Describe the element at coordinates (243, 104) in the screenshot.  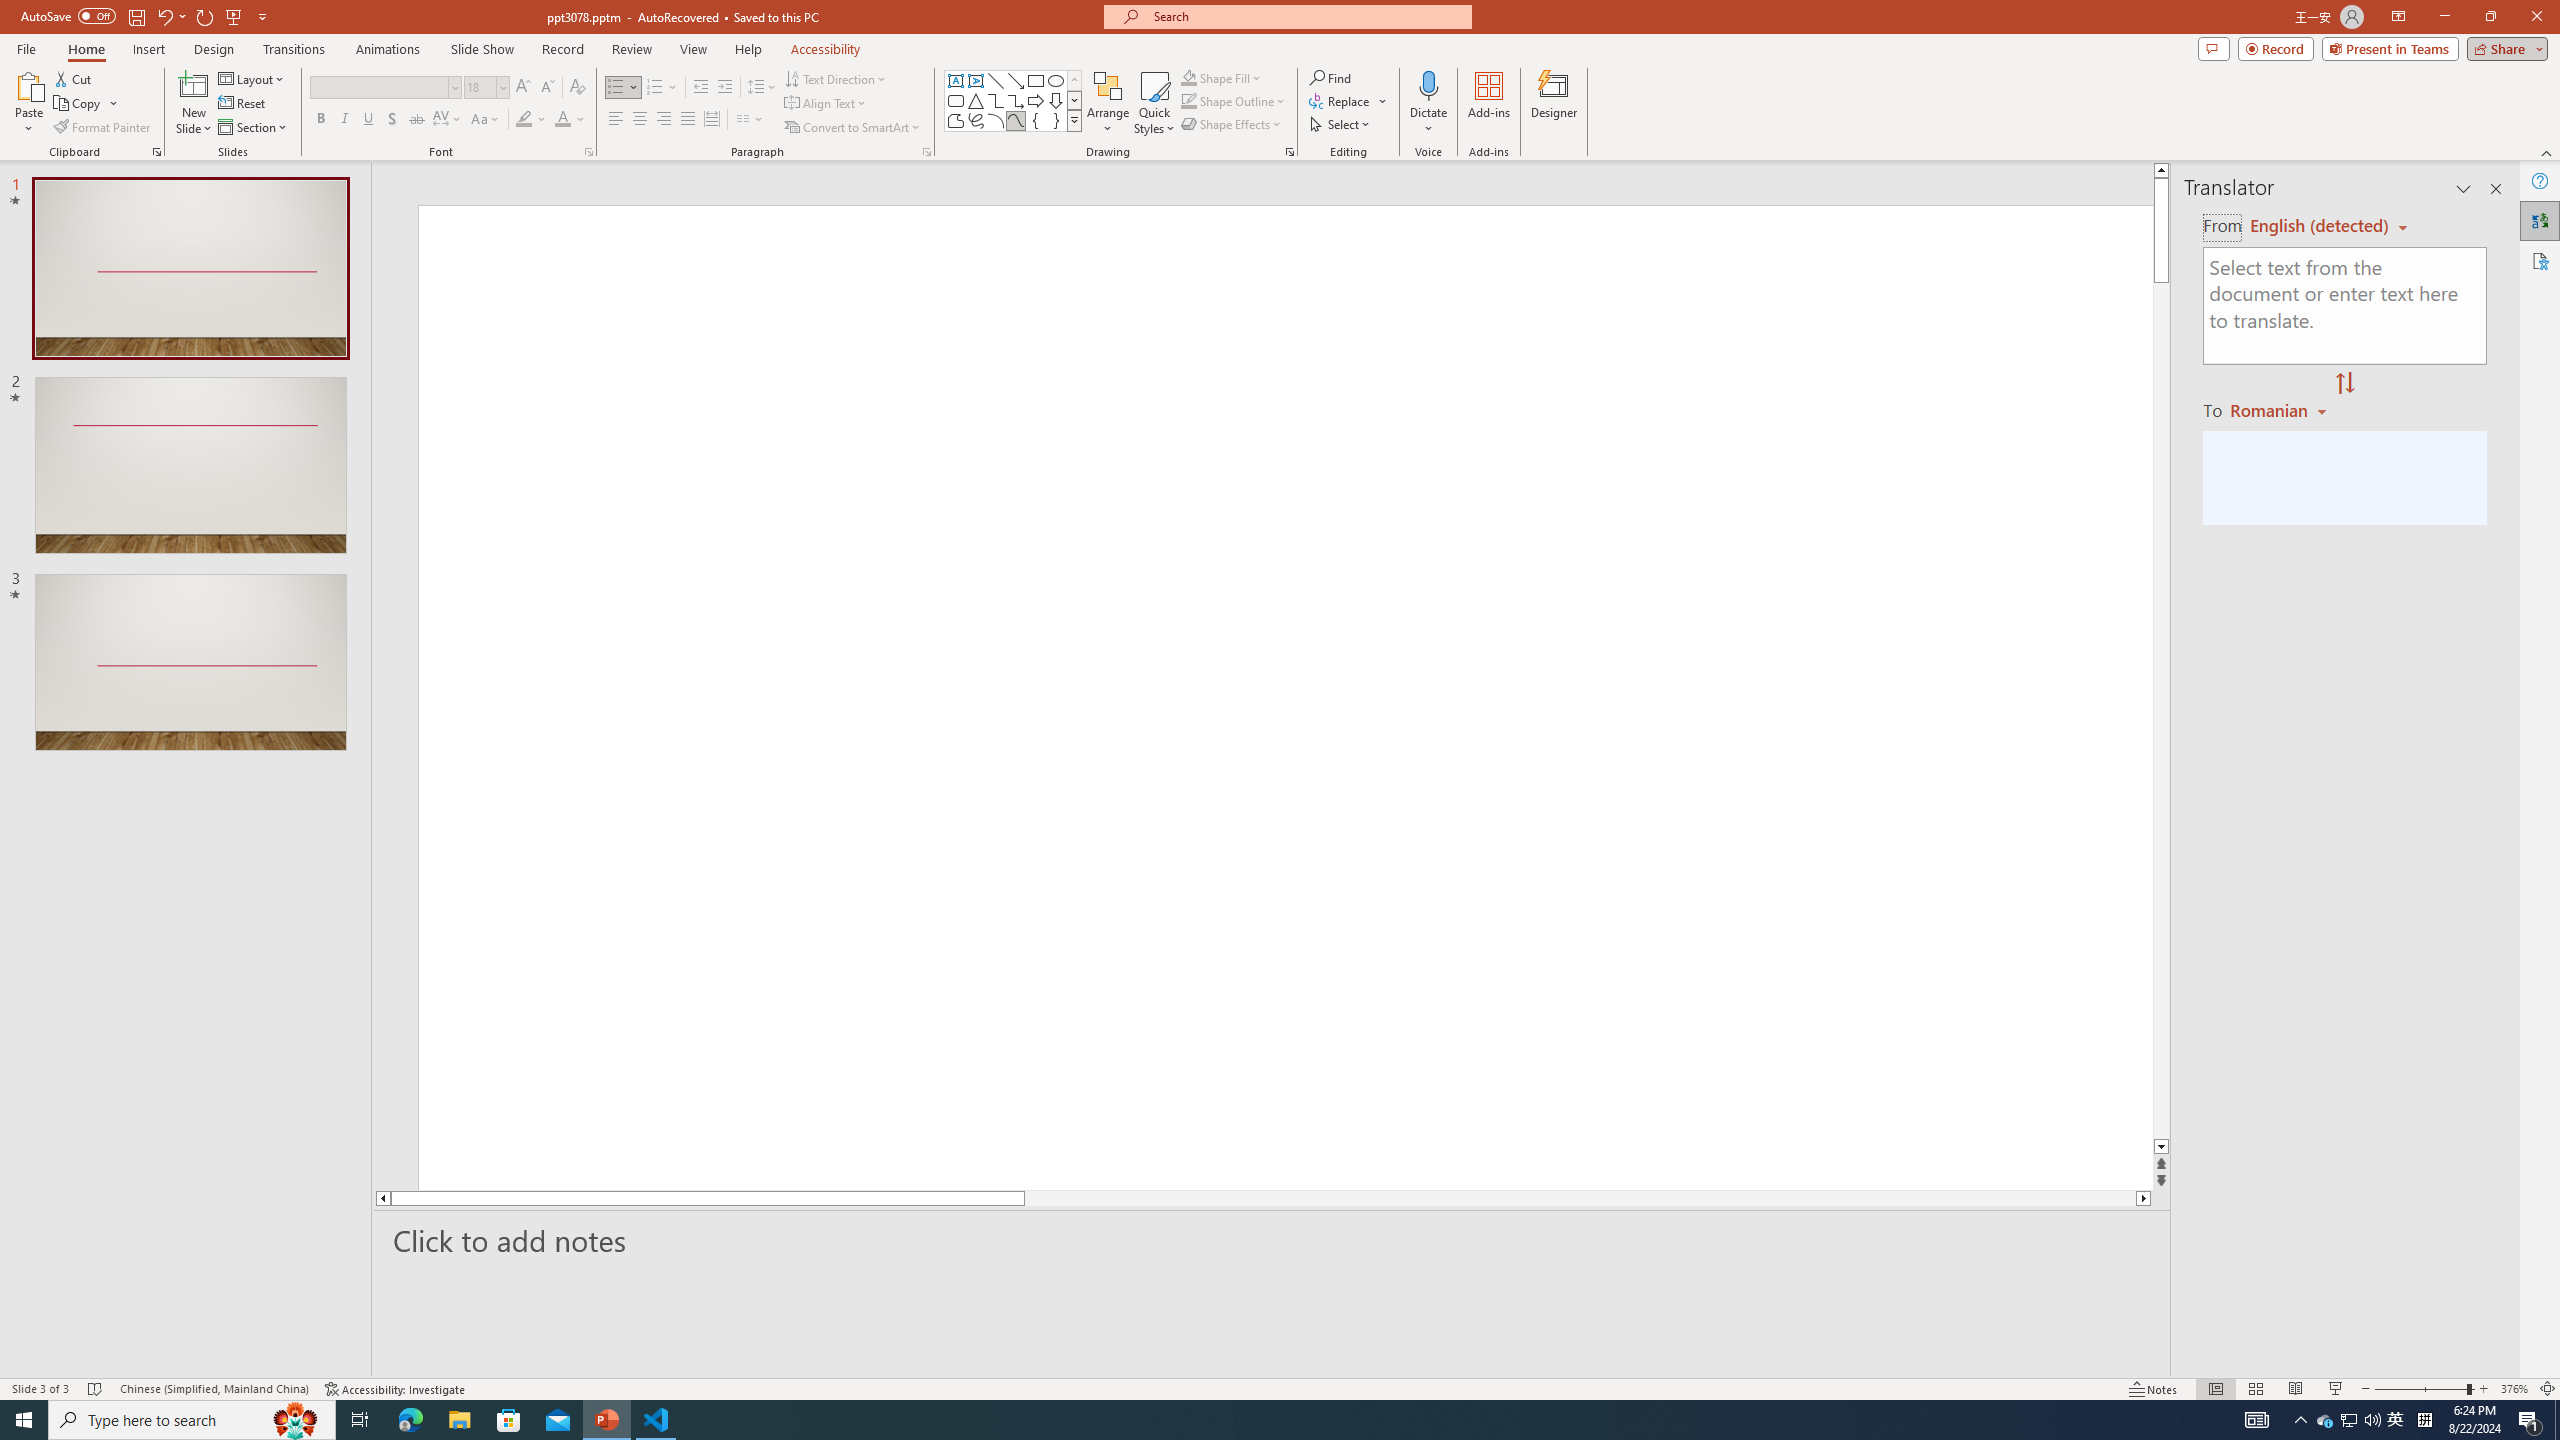
I see `Reset` at that location.